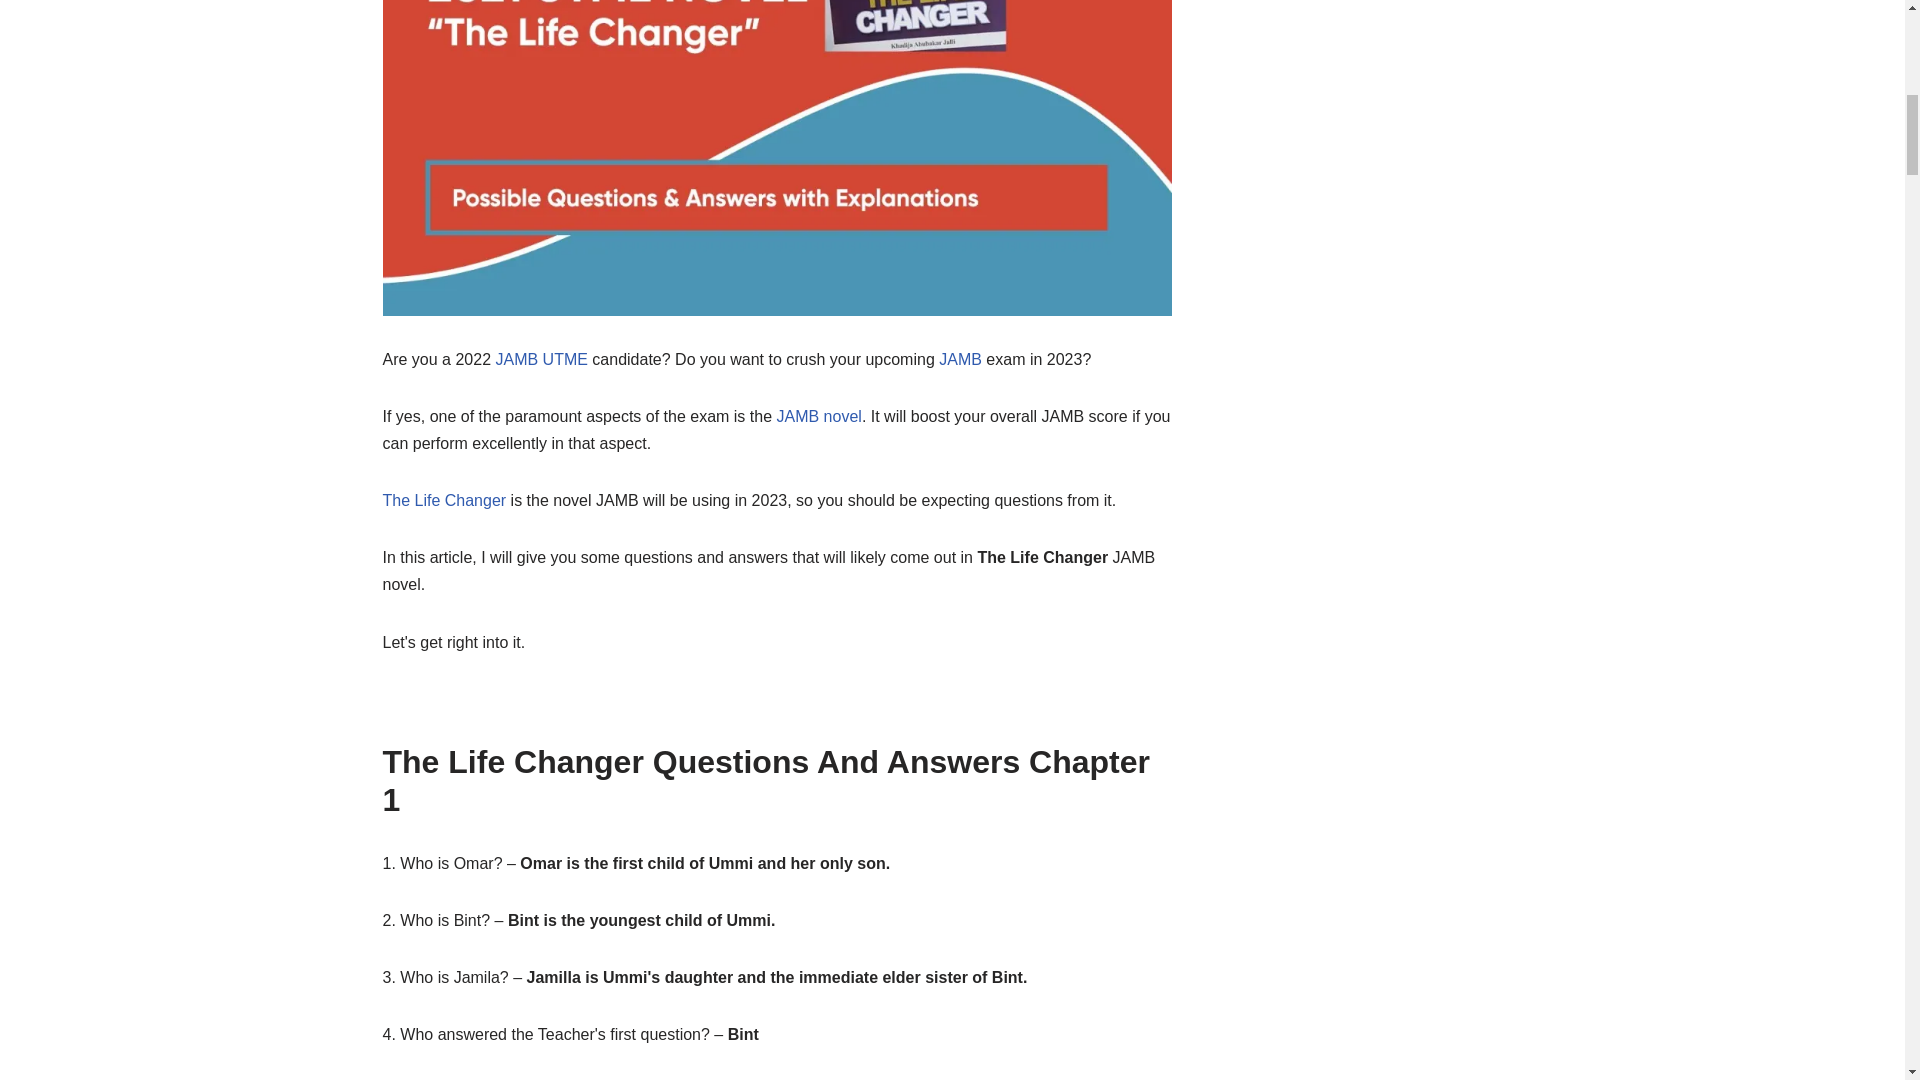 This screenshot has height=1080, width=1920. Describe the element at coordinates (444, 500) in the screenshot. I see `Posts tagged with The Life Changer` at that location.